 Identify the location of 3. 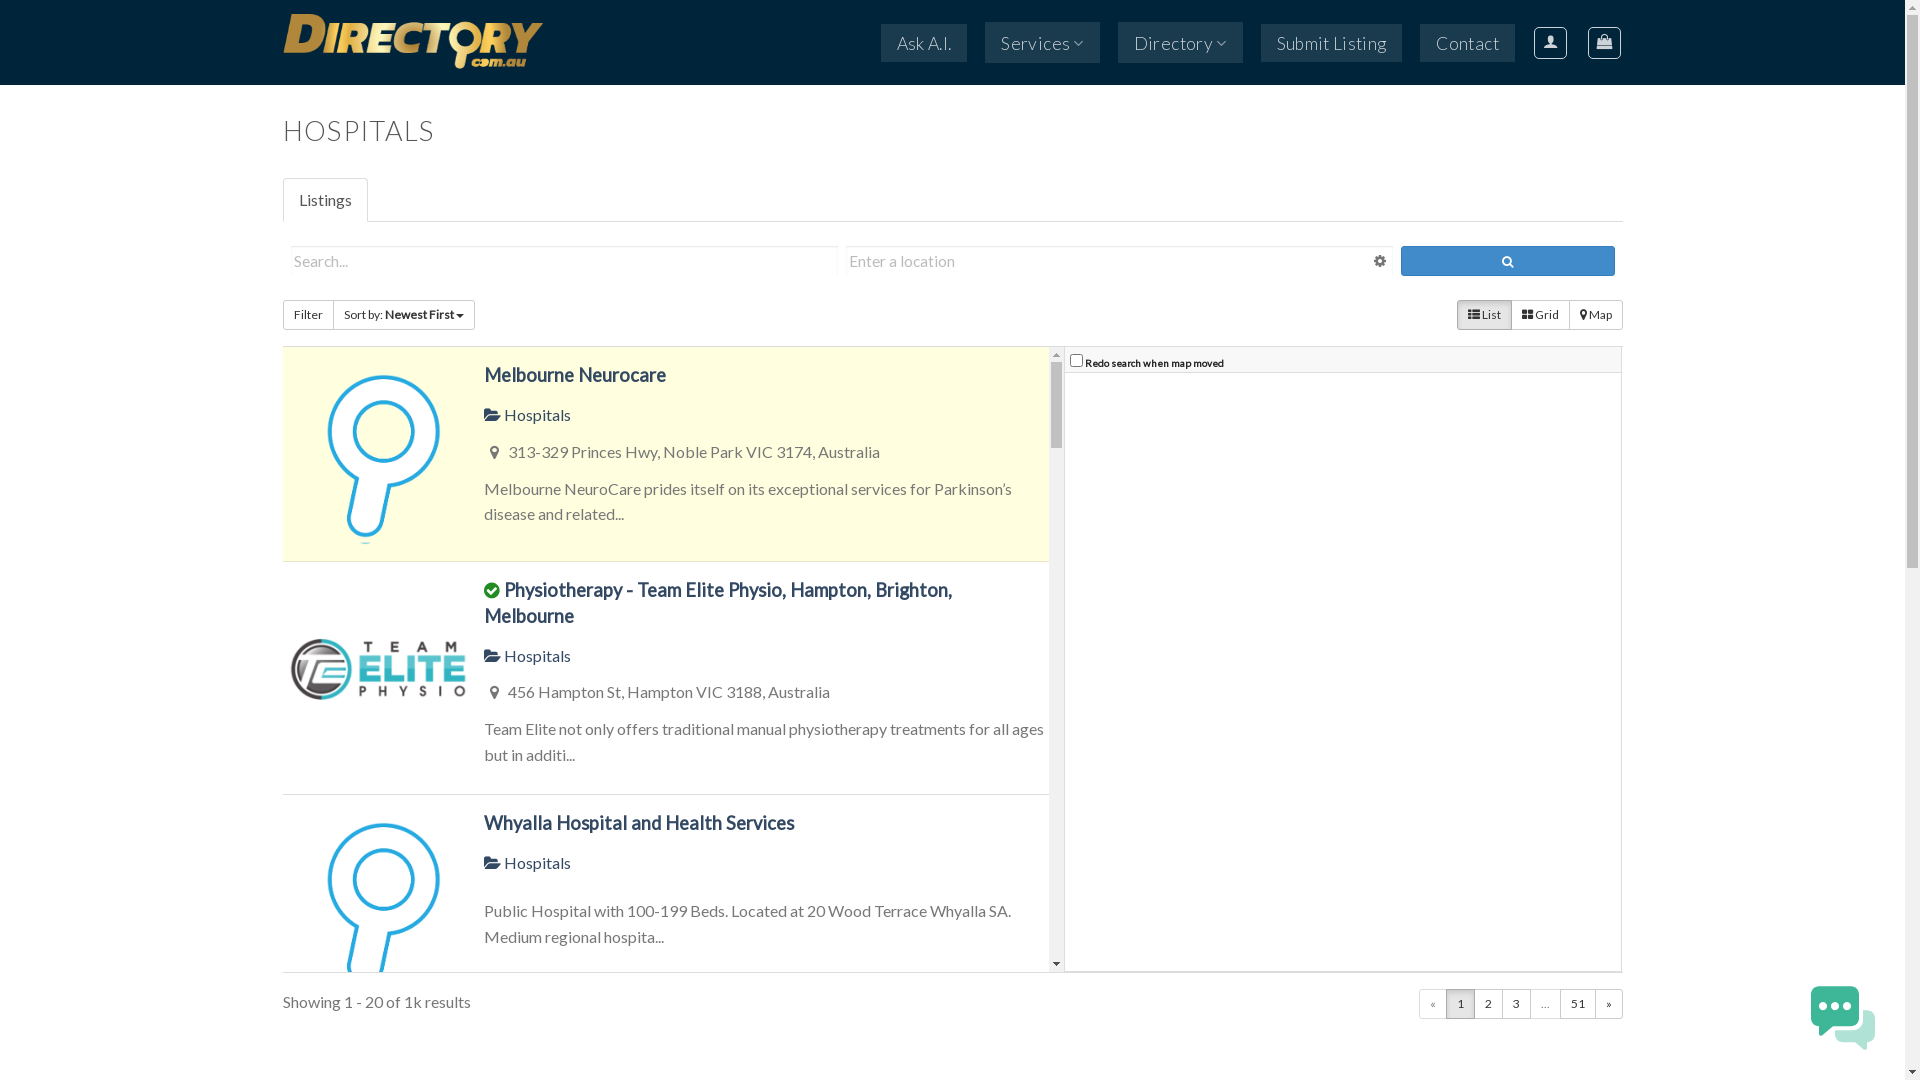
(1516, 1004).